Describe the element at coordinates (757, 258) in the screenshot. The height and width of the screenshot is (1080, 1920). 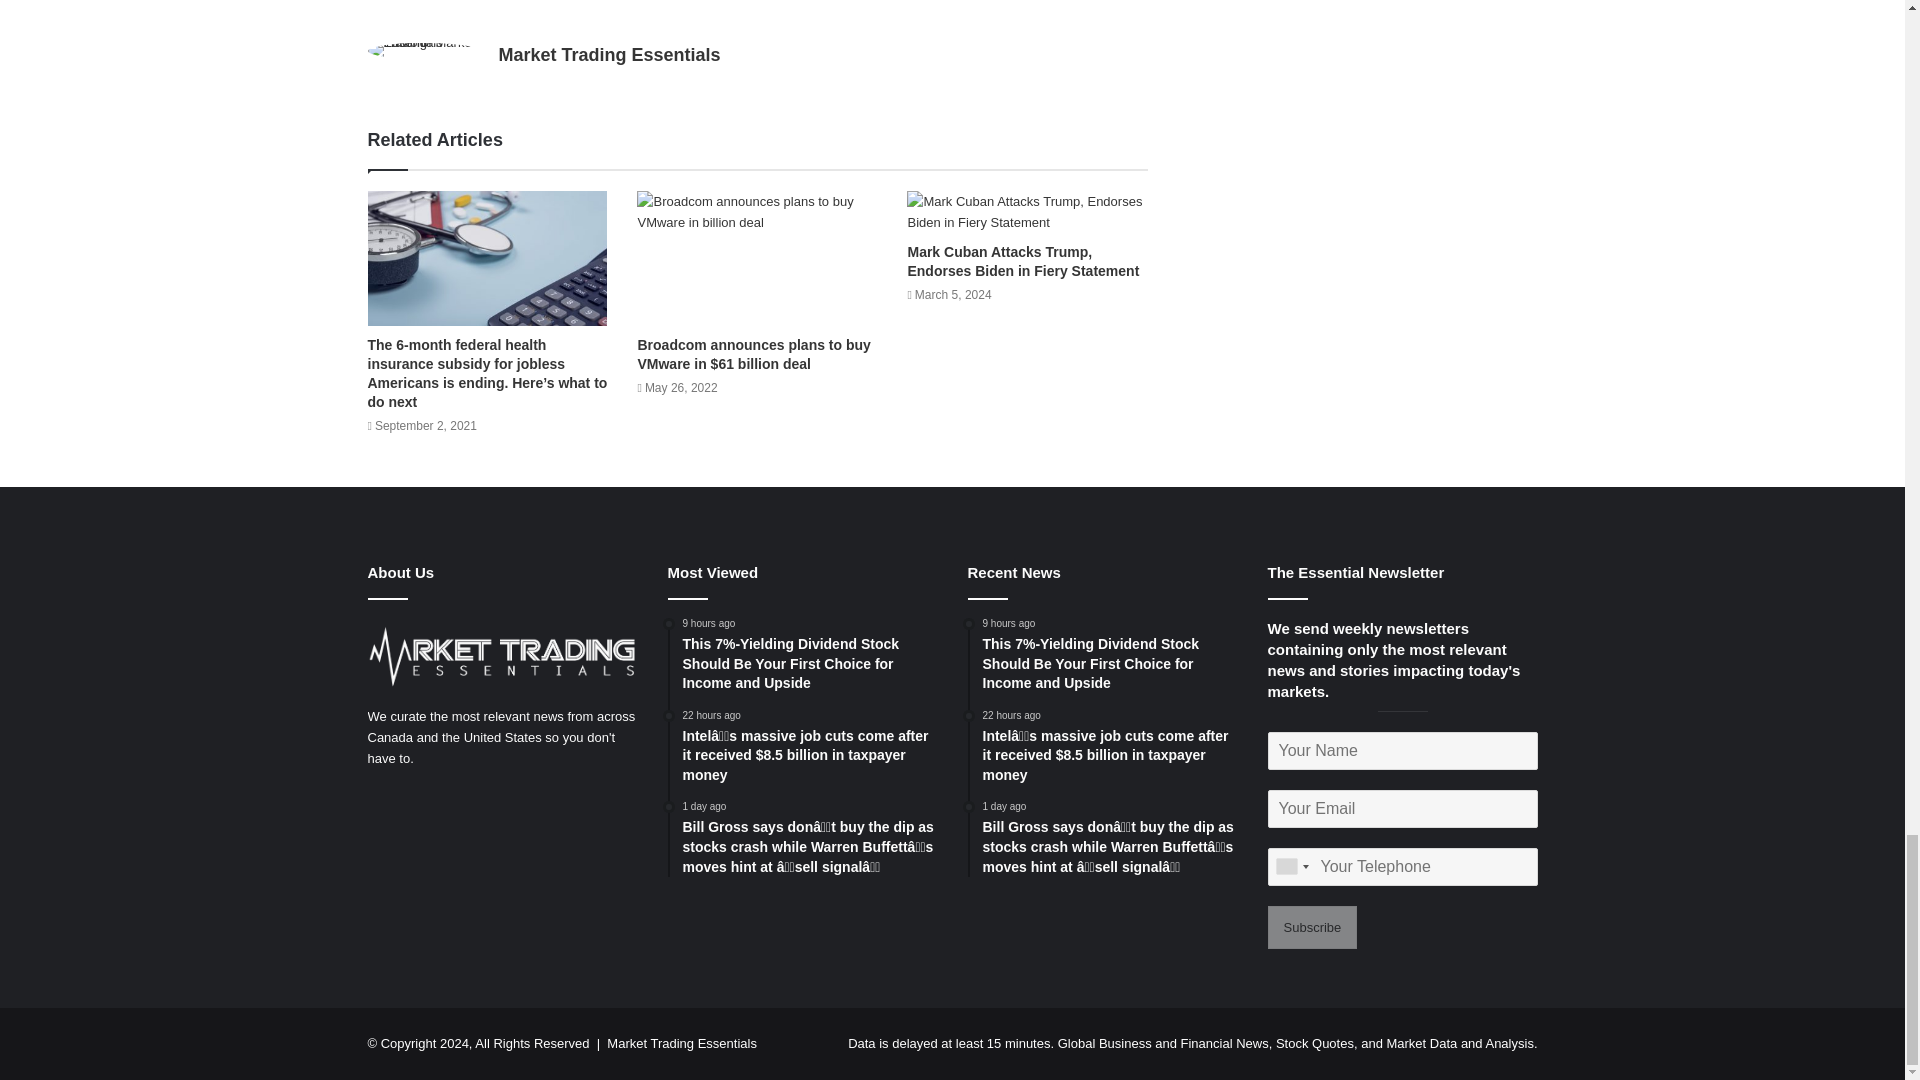
I see `Broadcom announces plans to buy VMware in  billion deal` at that location.